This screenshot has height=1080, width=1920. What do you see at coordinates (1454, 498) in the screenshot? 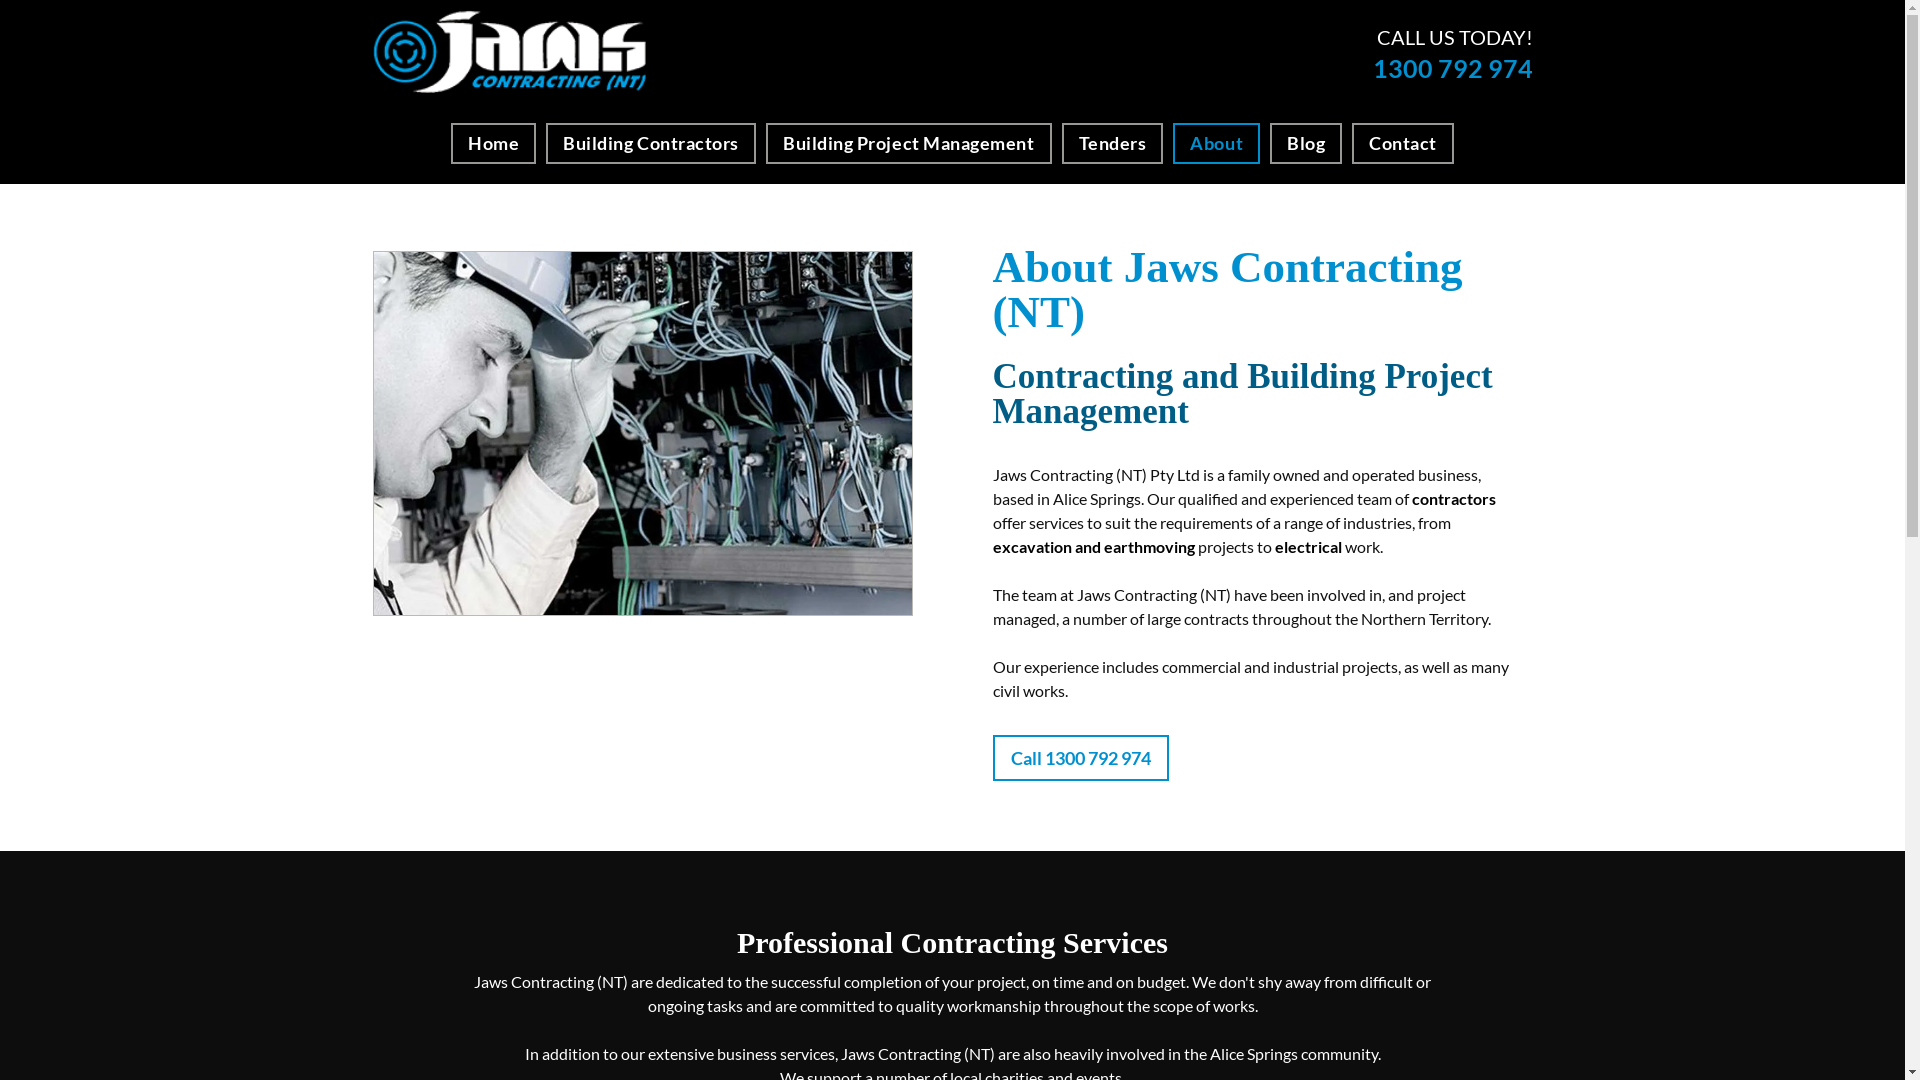
I see `contractors` at bounding box center [1454, 498].